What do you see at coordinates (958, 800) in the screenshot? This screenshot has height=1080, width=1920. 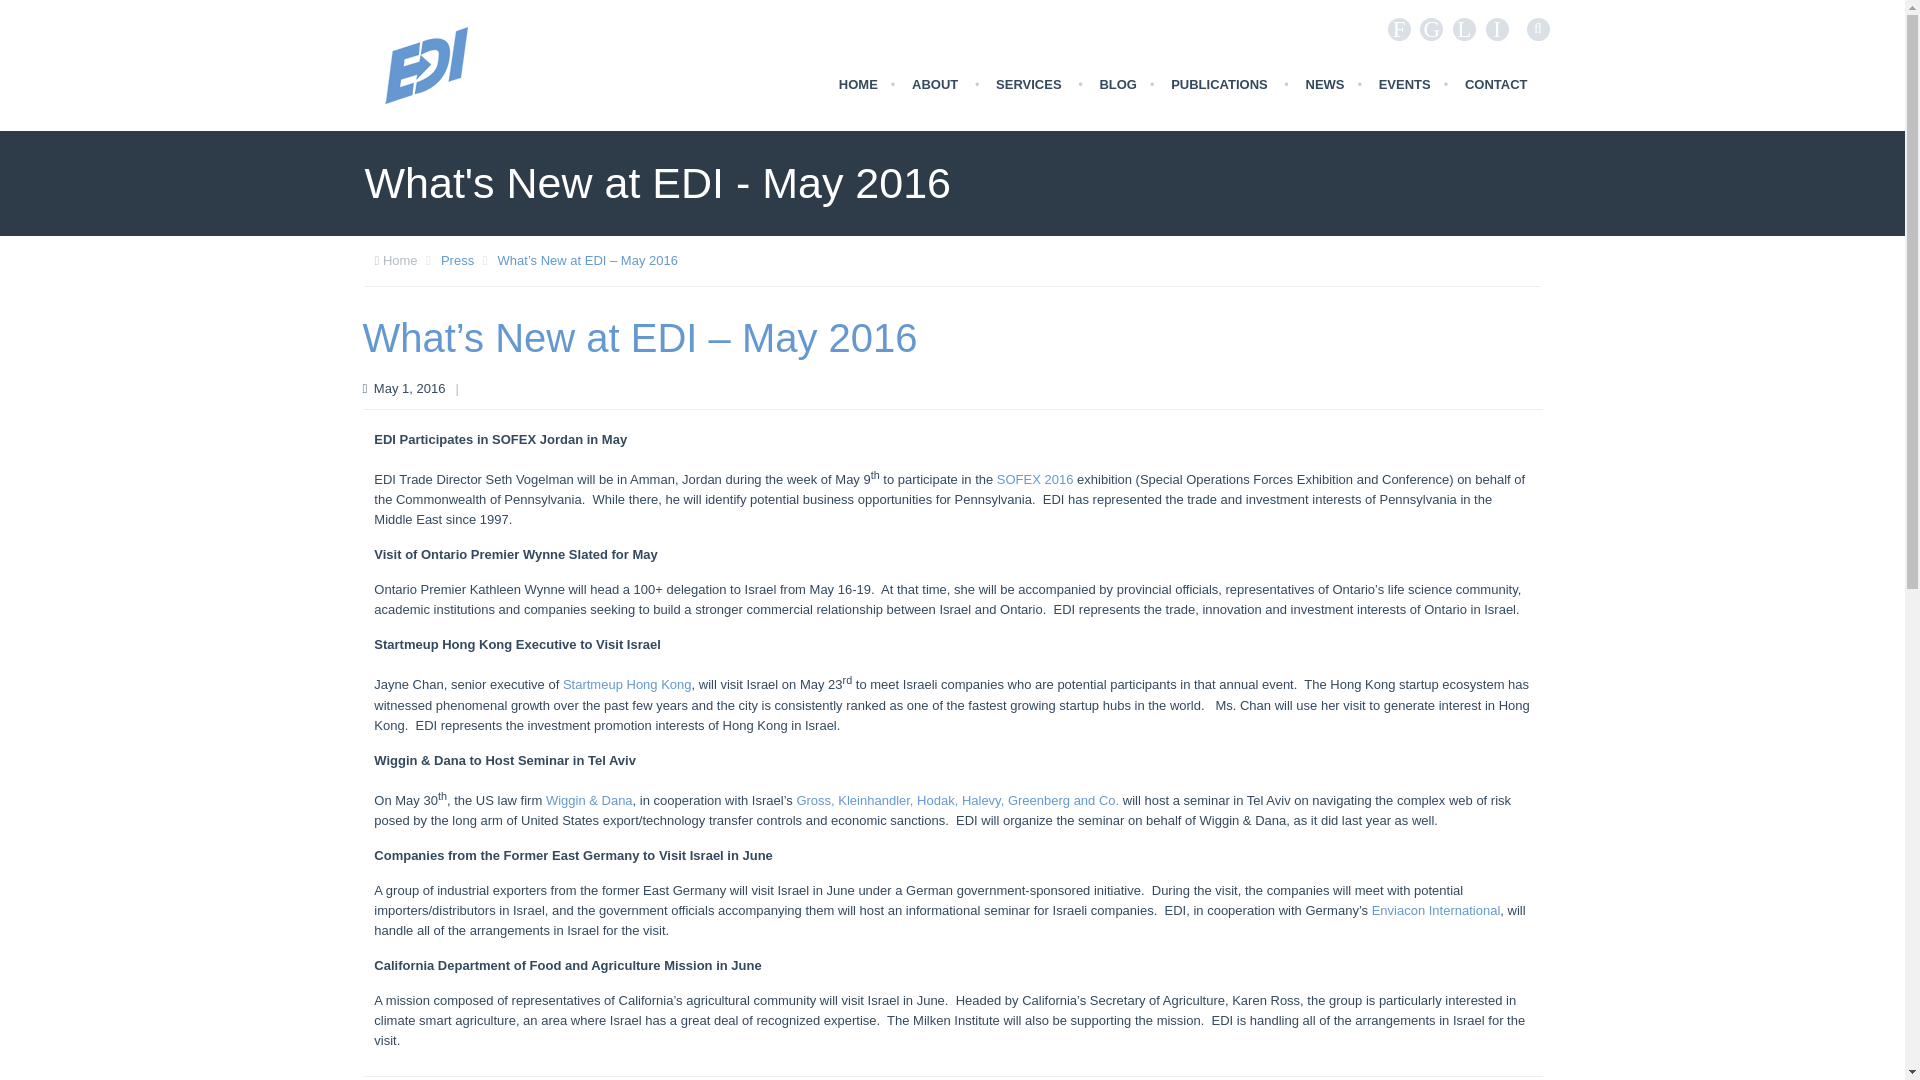 I see `Gross, Kleinhandler, Hodak, Halevy, Greenberg and Co.` at bounding box center [958, 800].